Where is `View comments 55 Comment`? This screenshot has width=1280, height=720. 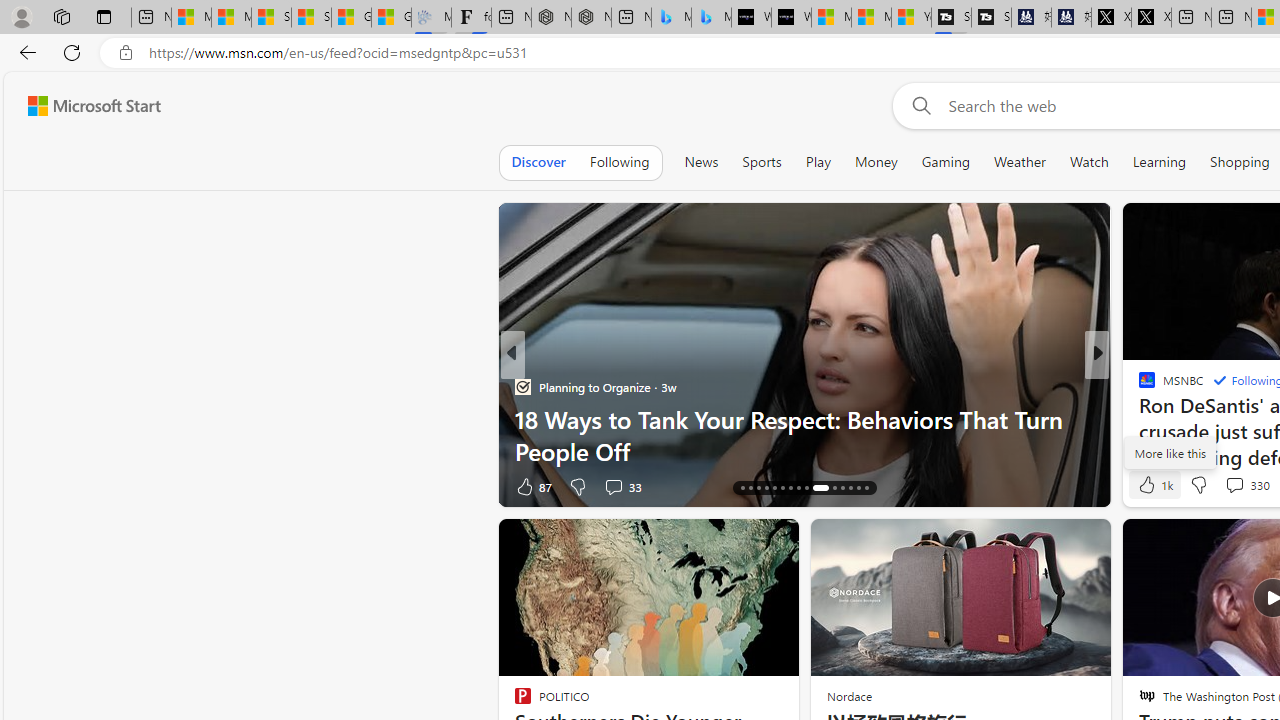 View comments 55 Comment is located at coordinates (1238, 486).